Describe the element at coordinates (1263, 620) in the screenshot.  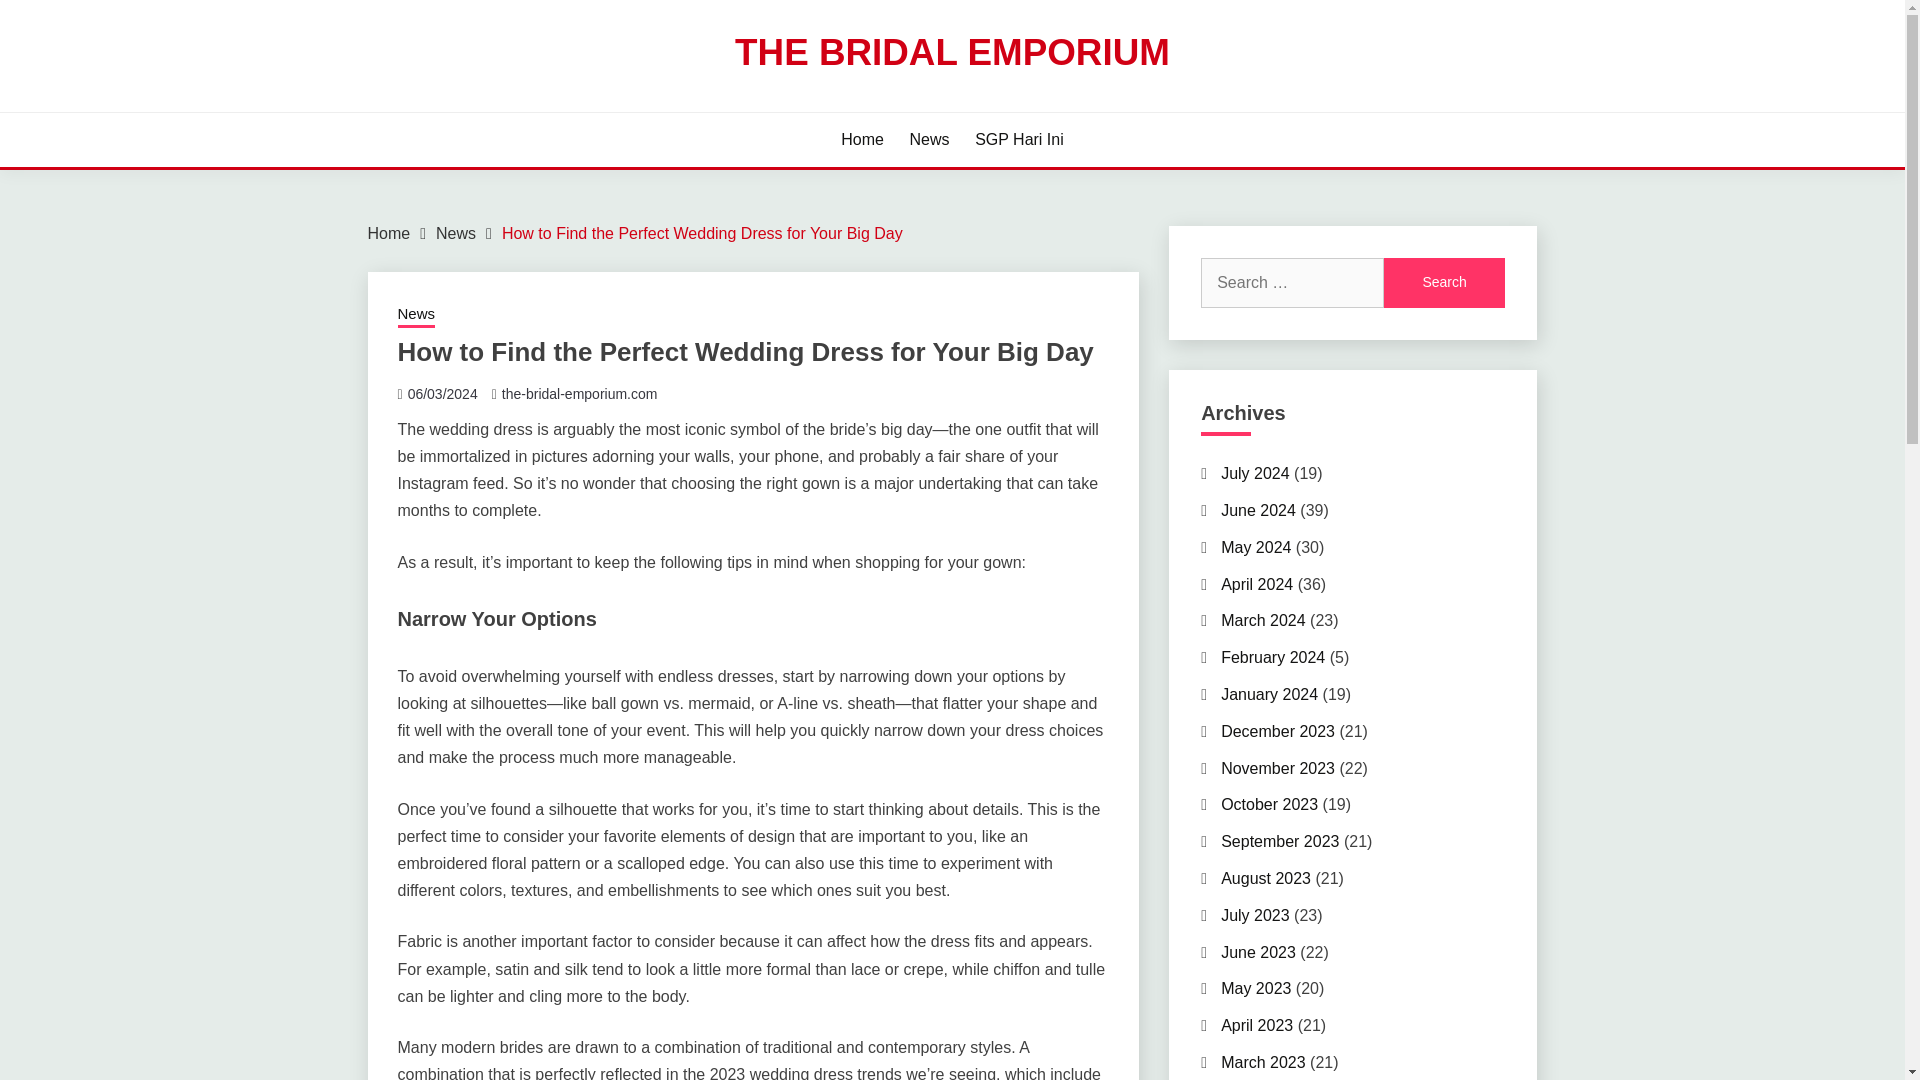
I see `March 2024` at that location.